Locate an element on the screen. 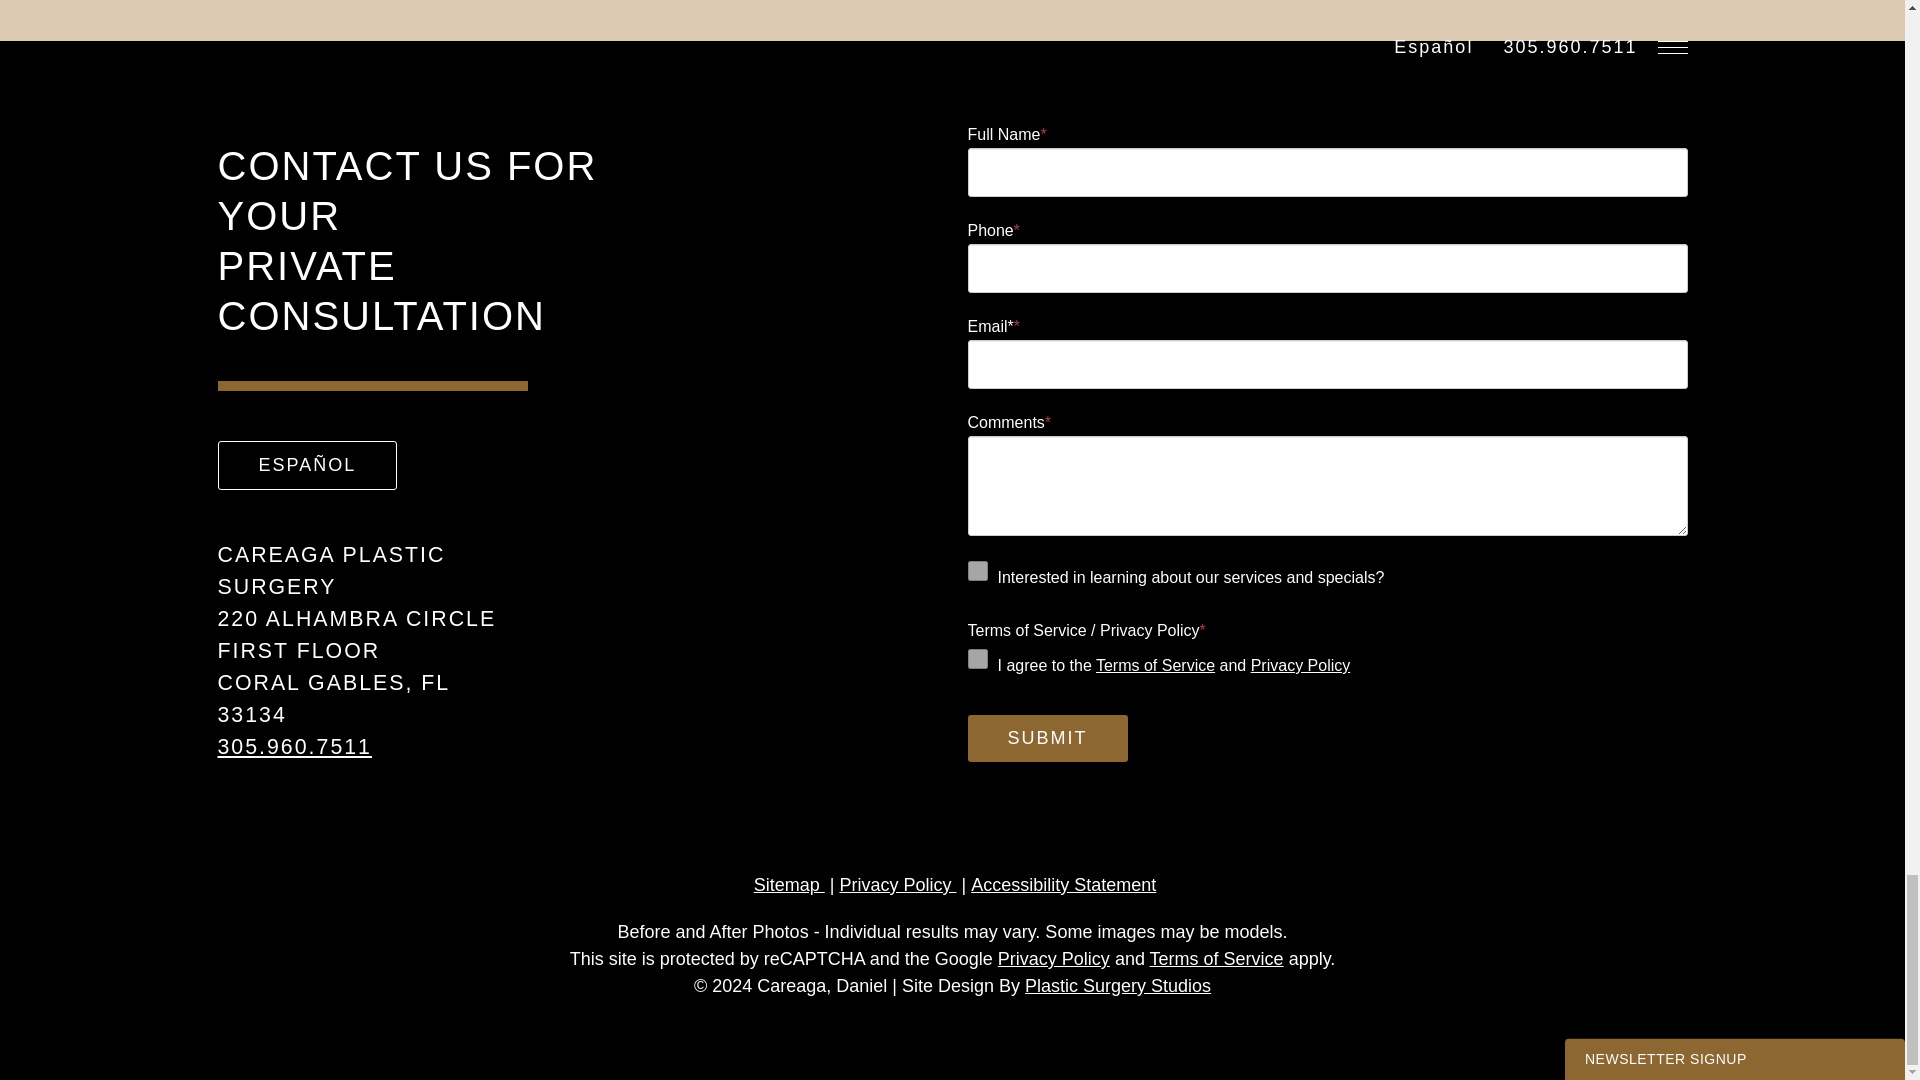  Interested in learning about our services and specials? is located at coordinates (978, 570).